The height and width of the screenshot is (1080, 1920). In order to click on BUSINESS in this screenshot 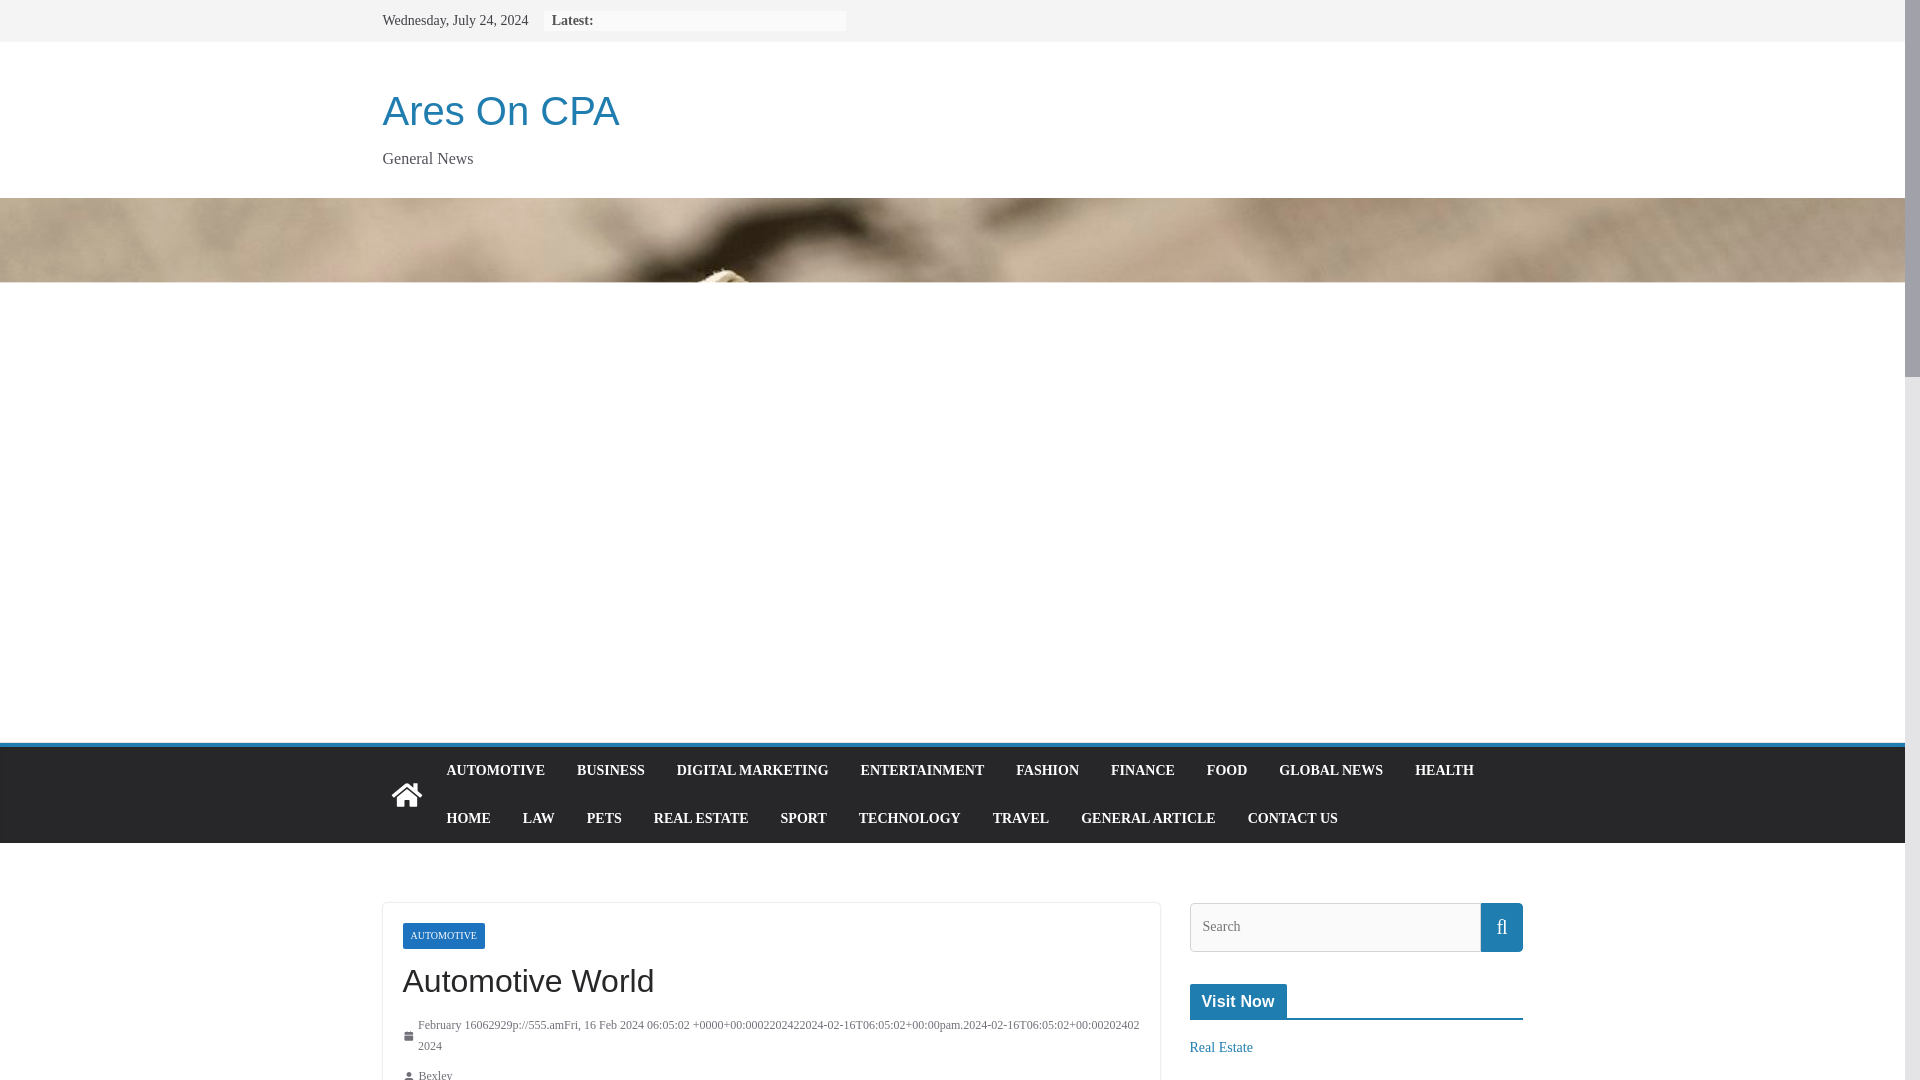, I will do `click(611, 771)`.